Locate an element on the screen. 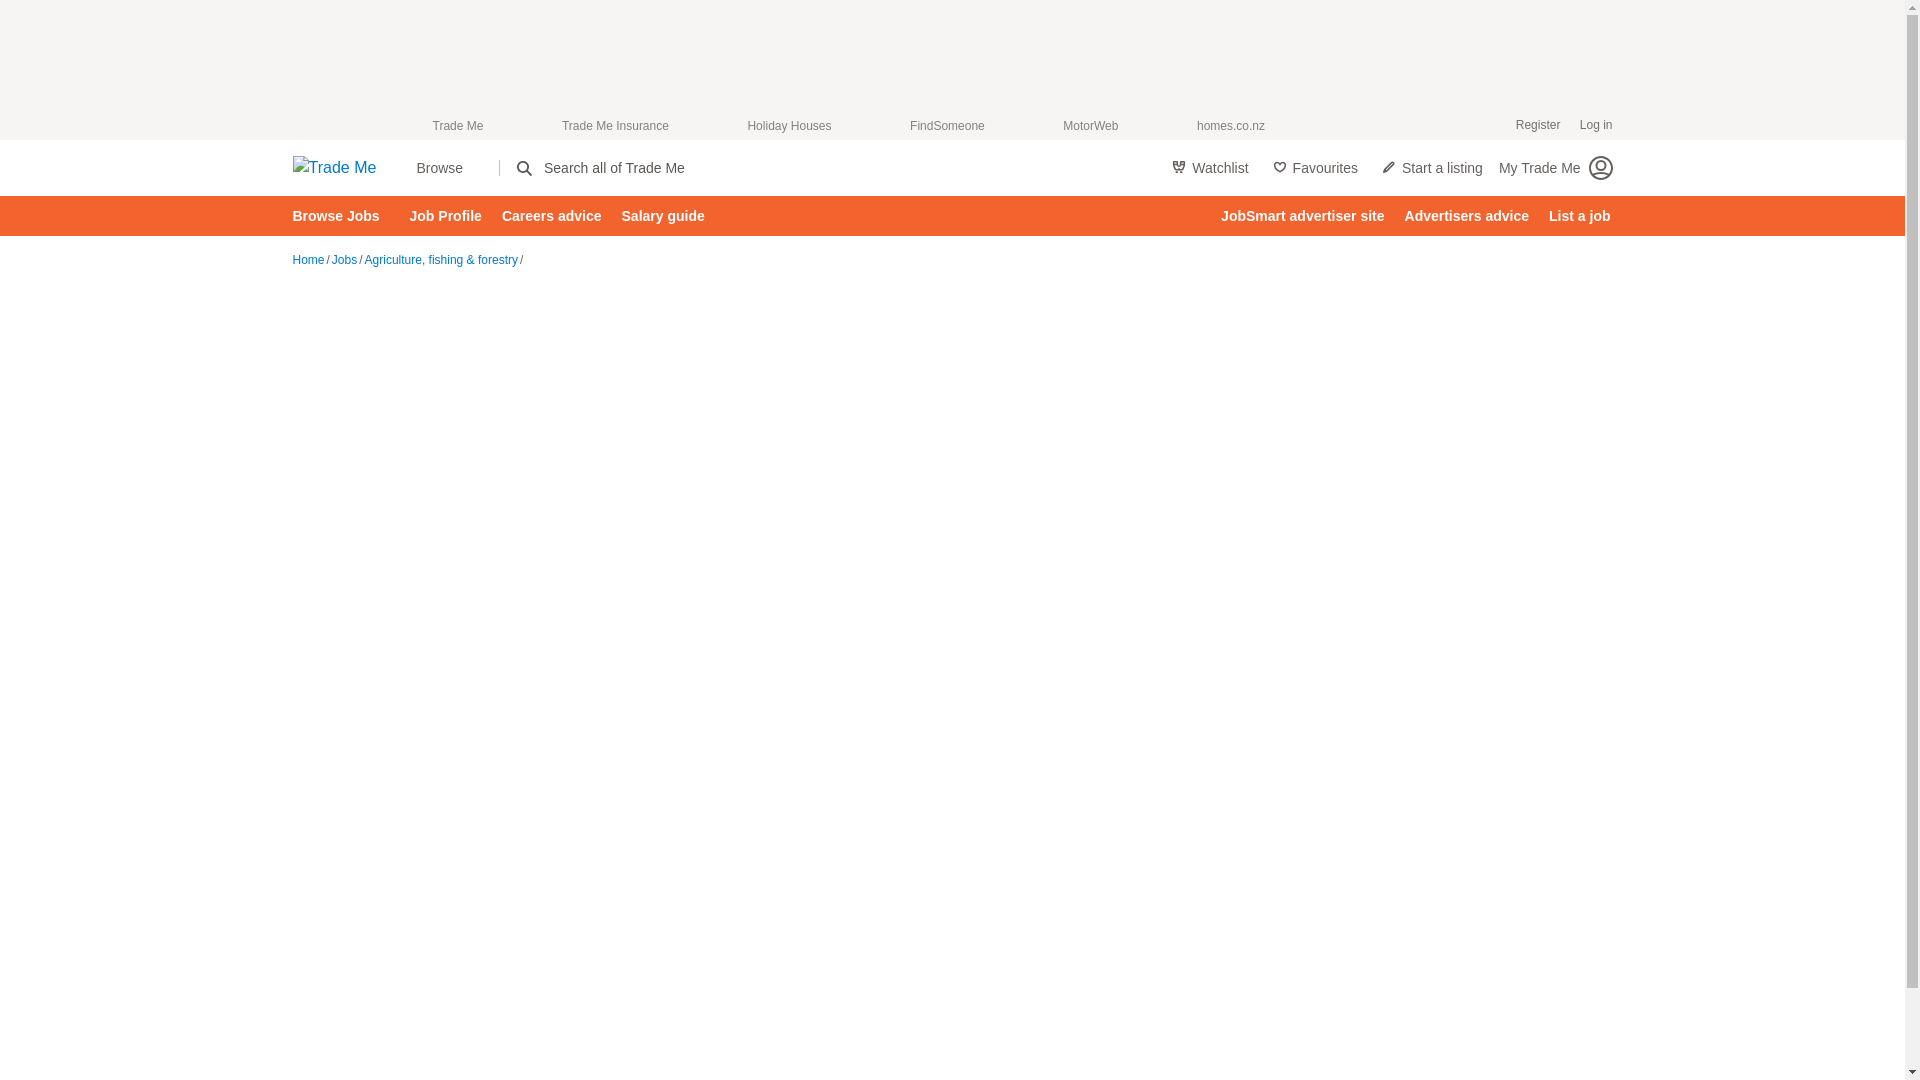  Start a listing is located at coordinates (1432, 167).